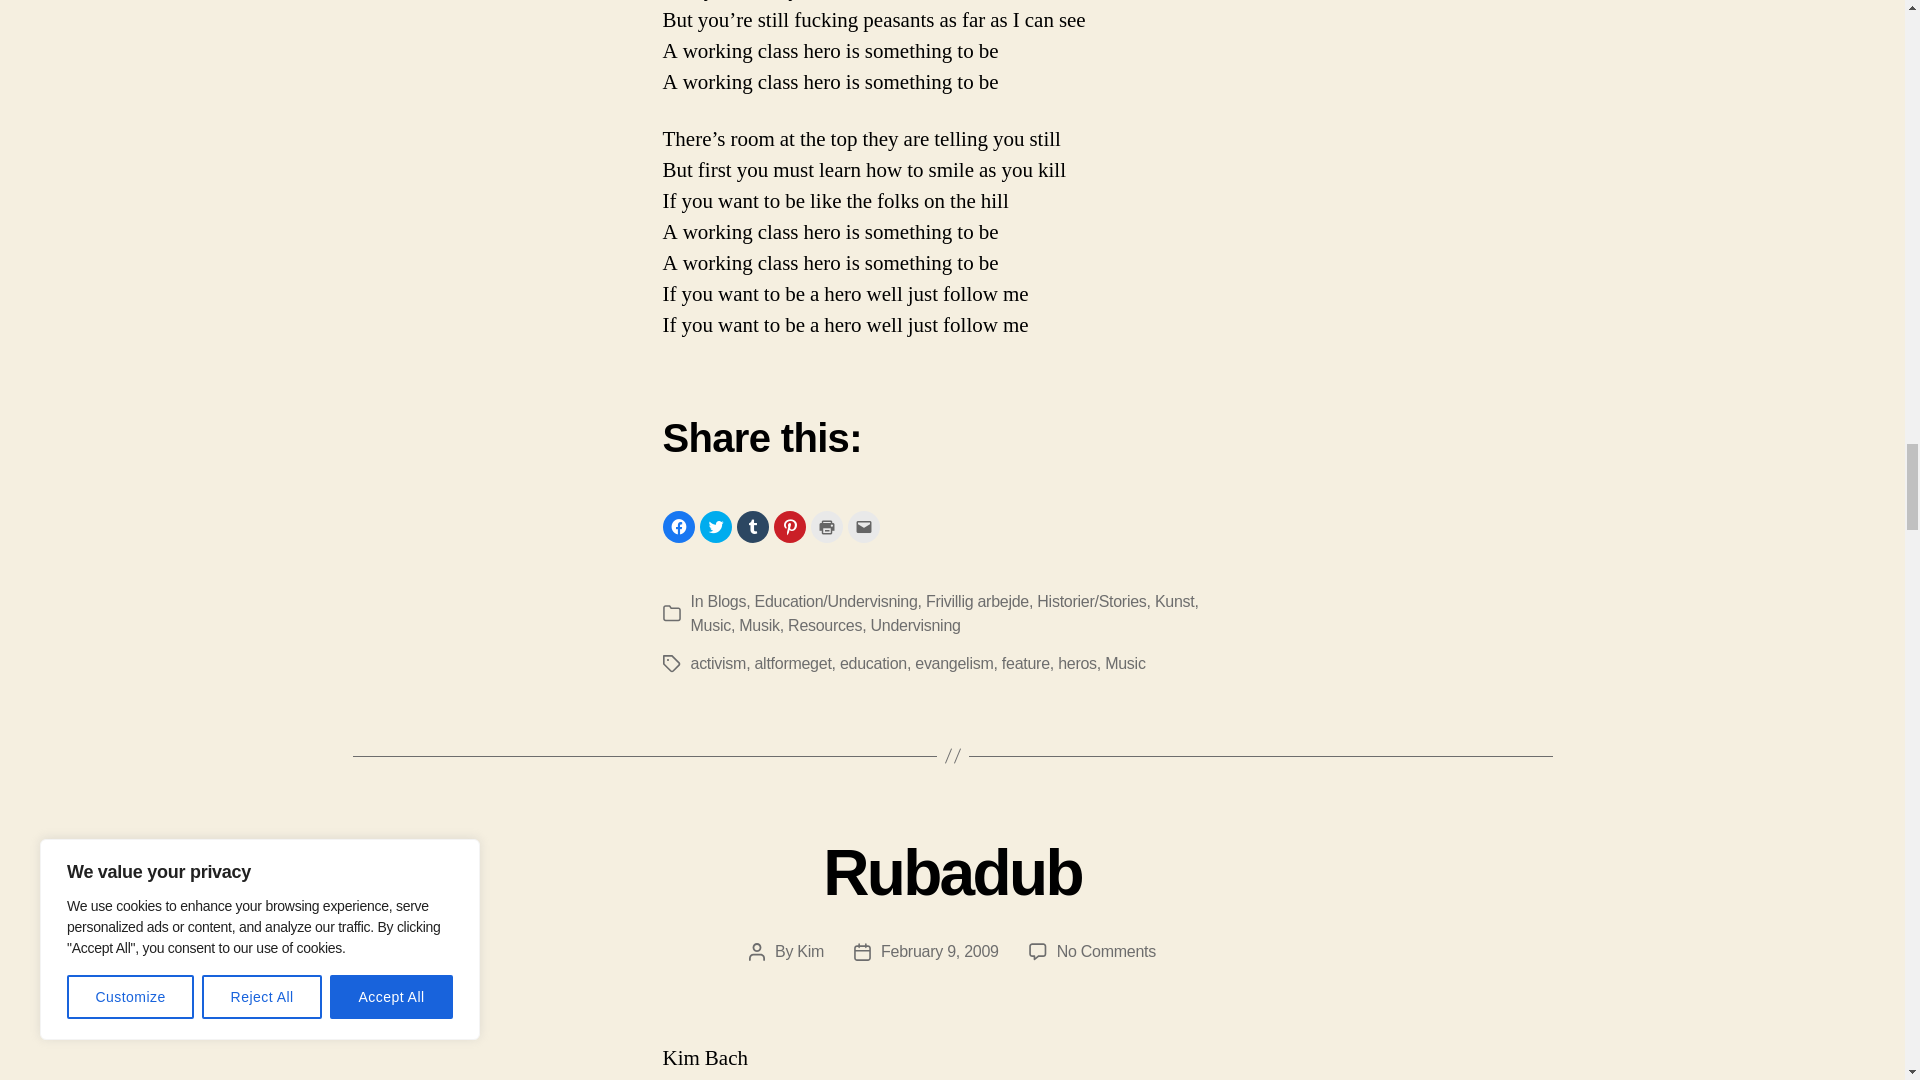 The height and width of the screenshot is (1080, 1920). I want to click on Click to share on Pinterest, so click(790, 526).